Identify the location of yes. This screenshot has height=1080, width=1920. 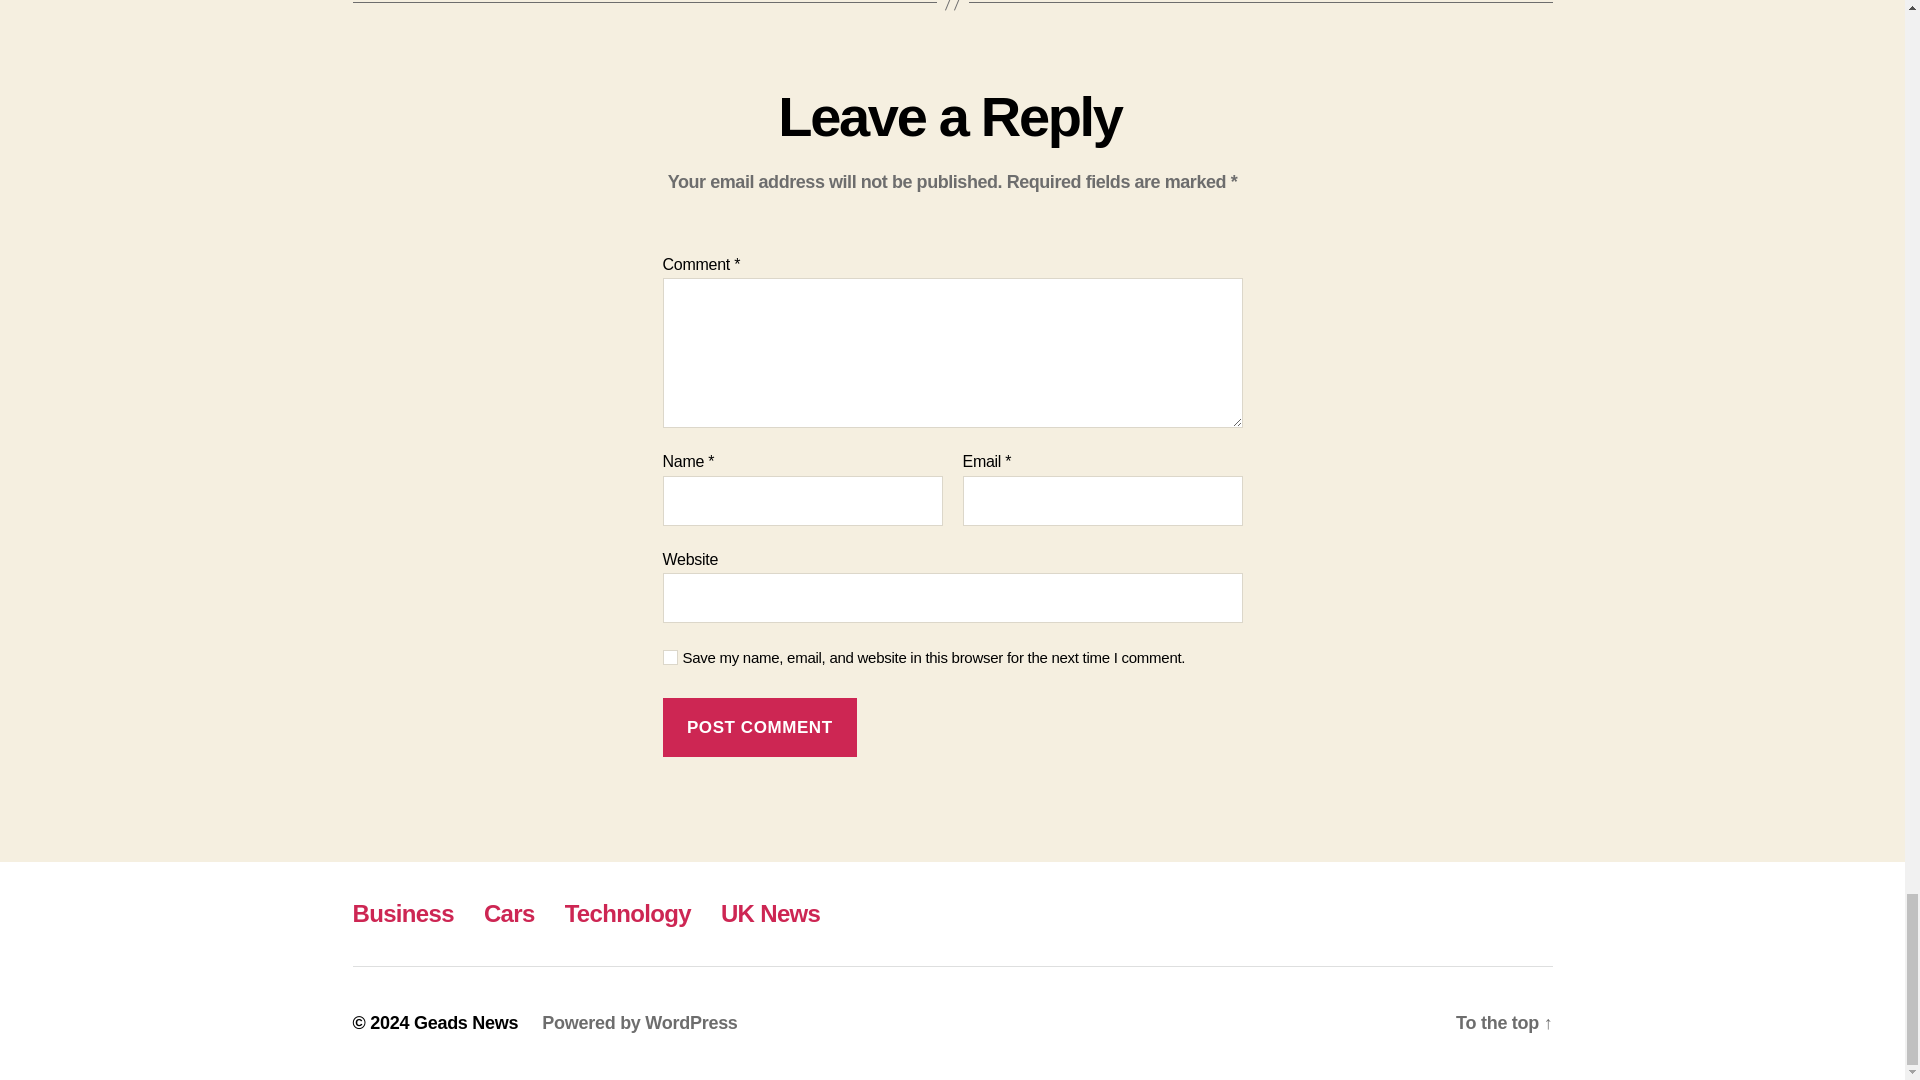
(670, 658).